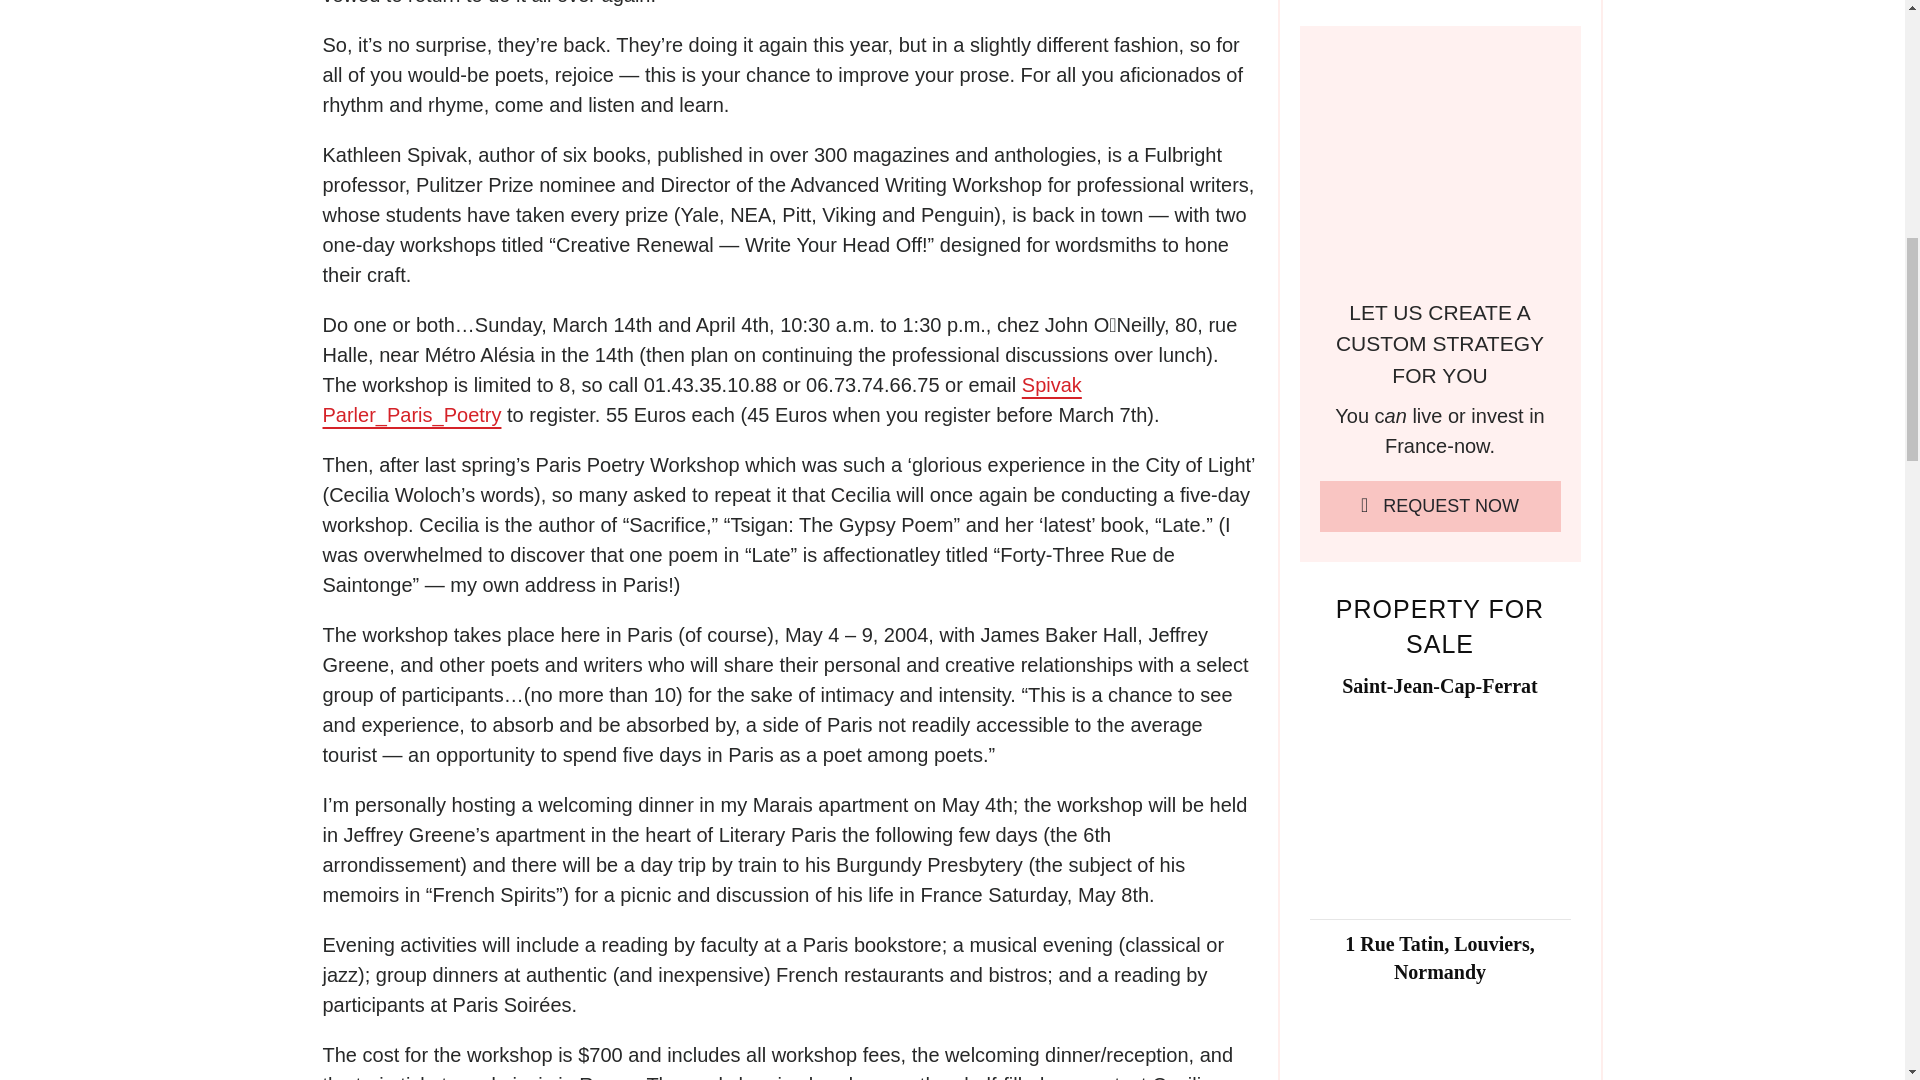 This screenshot has width=1920, height=1080. What do you see at coordinates (1440, 805) in the screenshot?
I see `Saint-Jean-Cap-Ferrat` at bounding box center [1440, 805].